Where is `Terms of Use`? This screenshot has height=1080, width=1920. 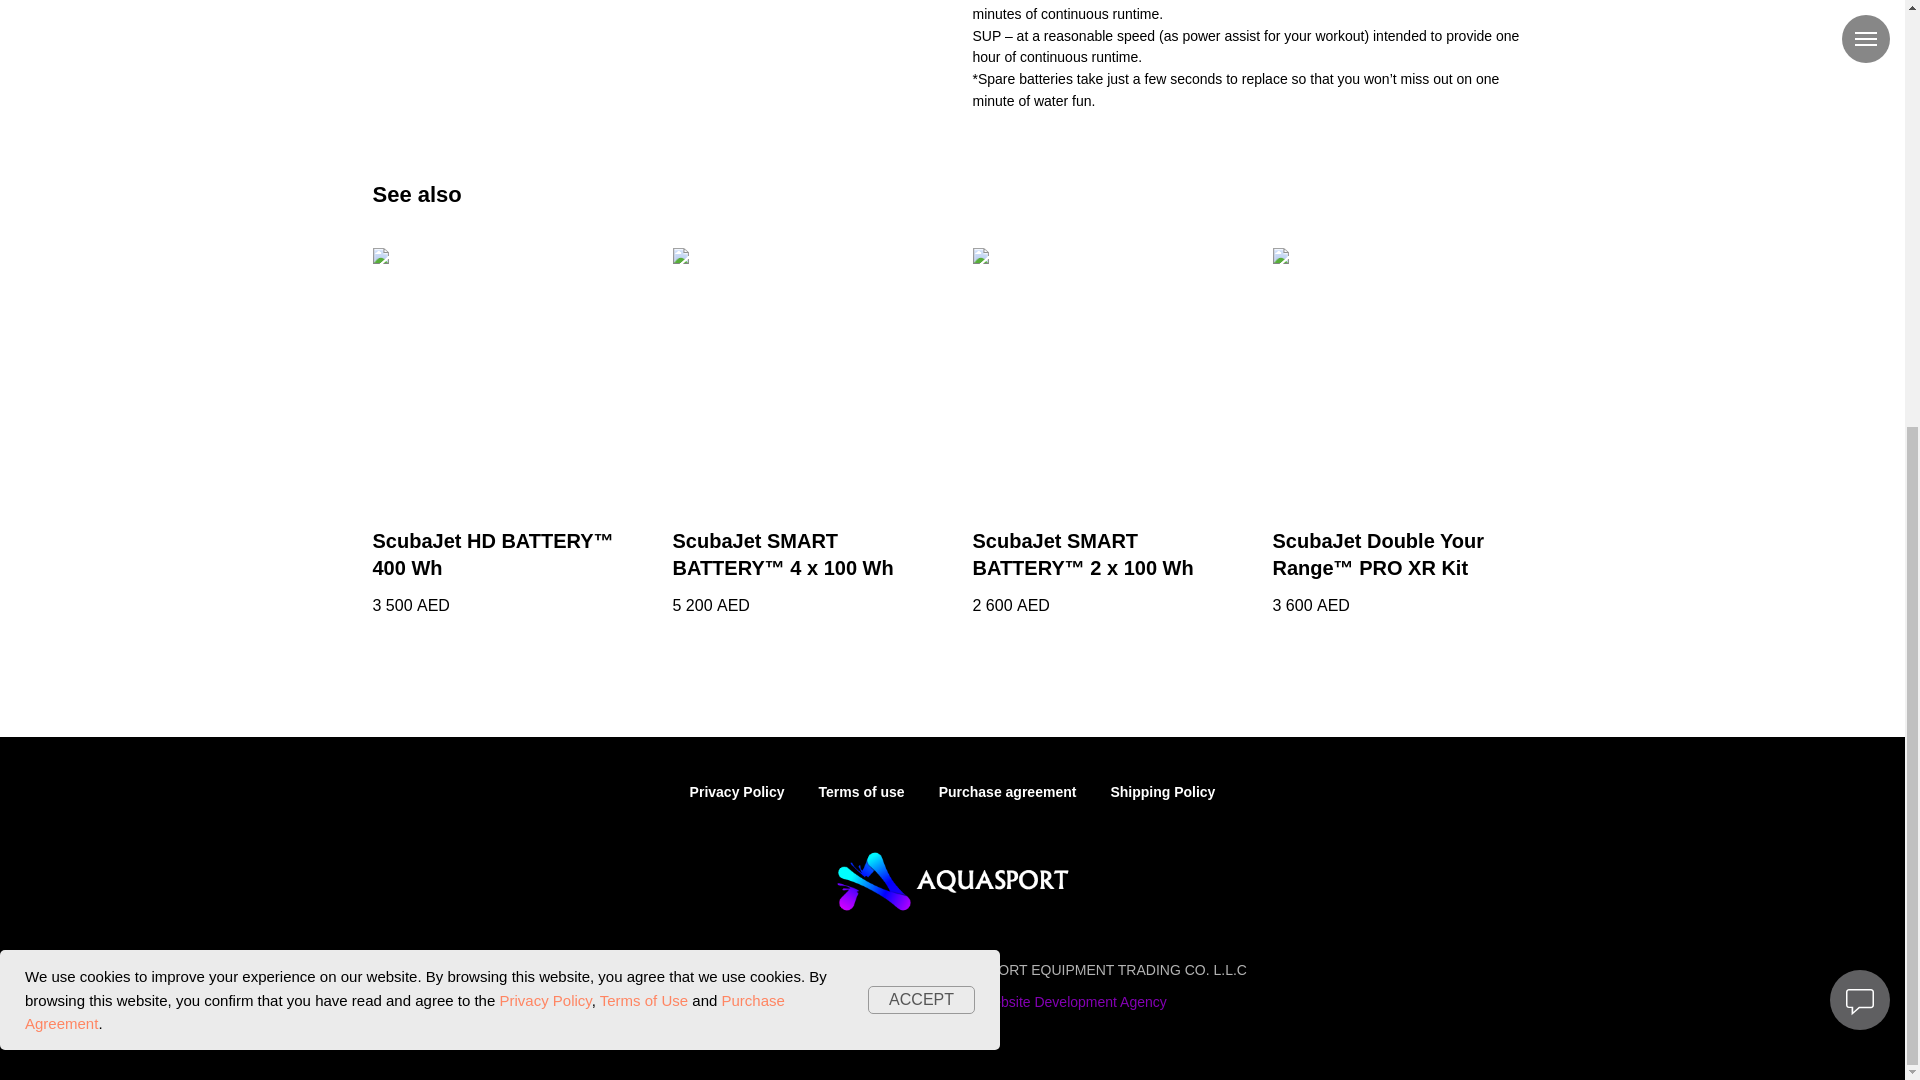 Terms of Use is located at coordinates (643, 302).